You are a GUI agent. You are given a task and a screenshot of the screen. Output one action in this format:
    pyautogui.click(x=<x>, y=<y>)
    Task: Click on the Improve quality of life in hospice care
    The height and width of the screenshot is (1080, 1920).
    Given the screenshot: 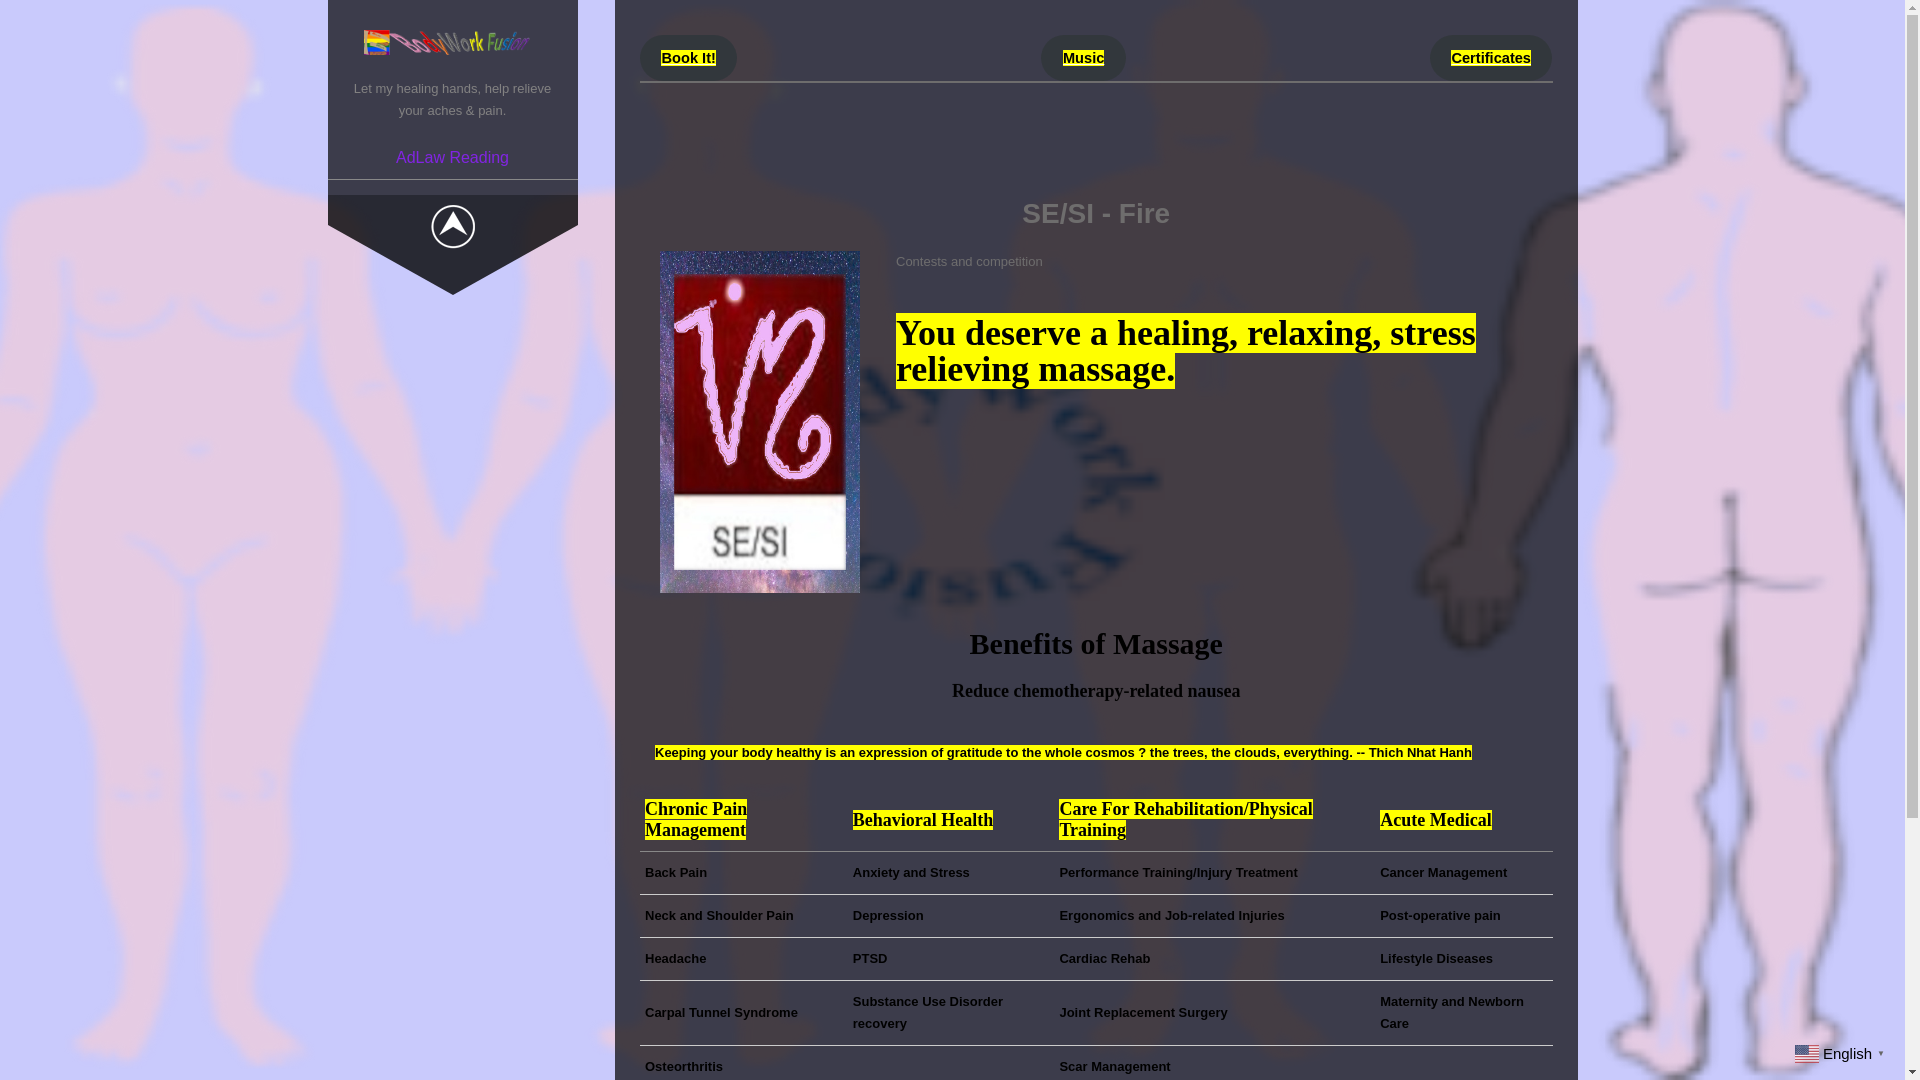 What is the action you would take?
    pyautogui.click(x=1095, y=804)
    